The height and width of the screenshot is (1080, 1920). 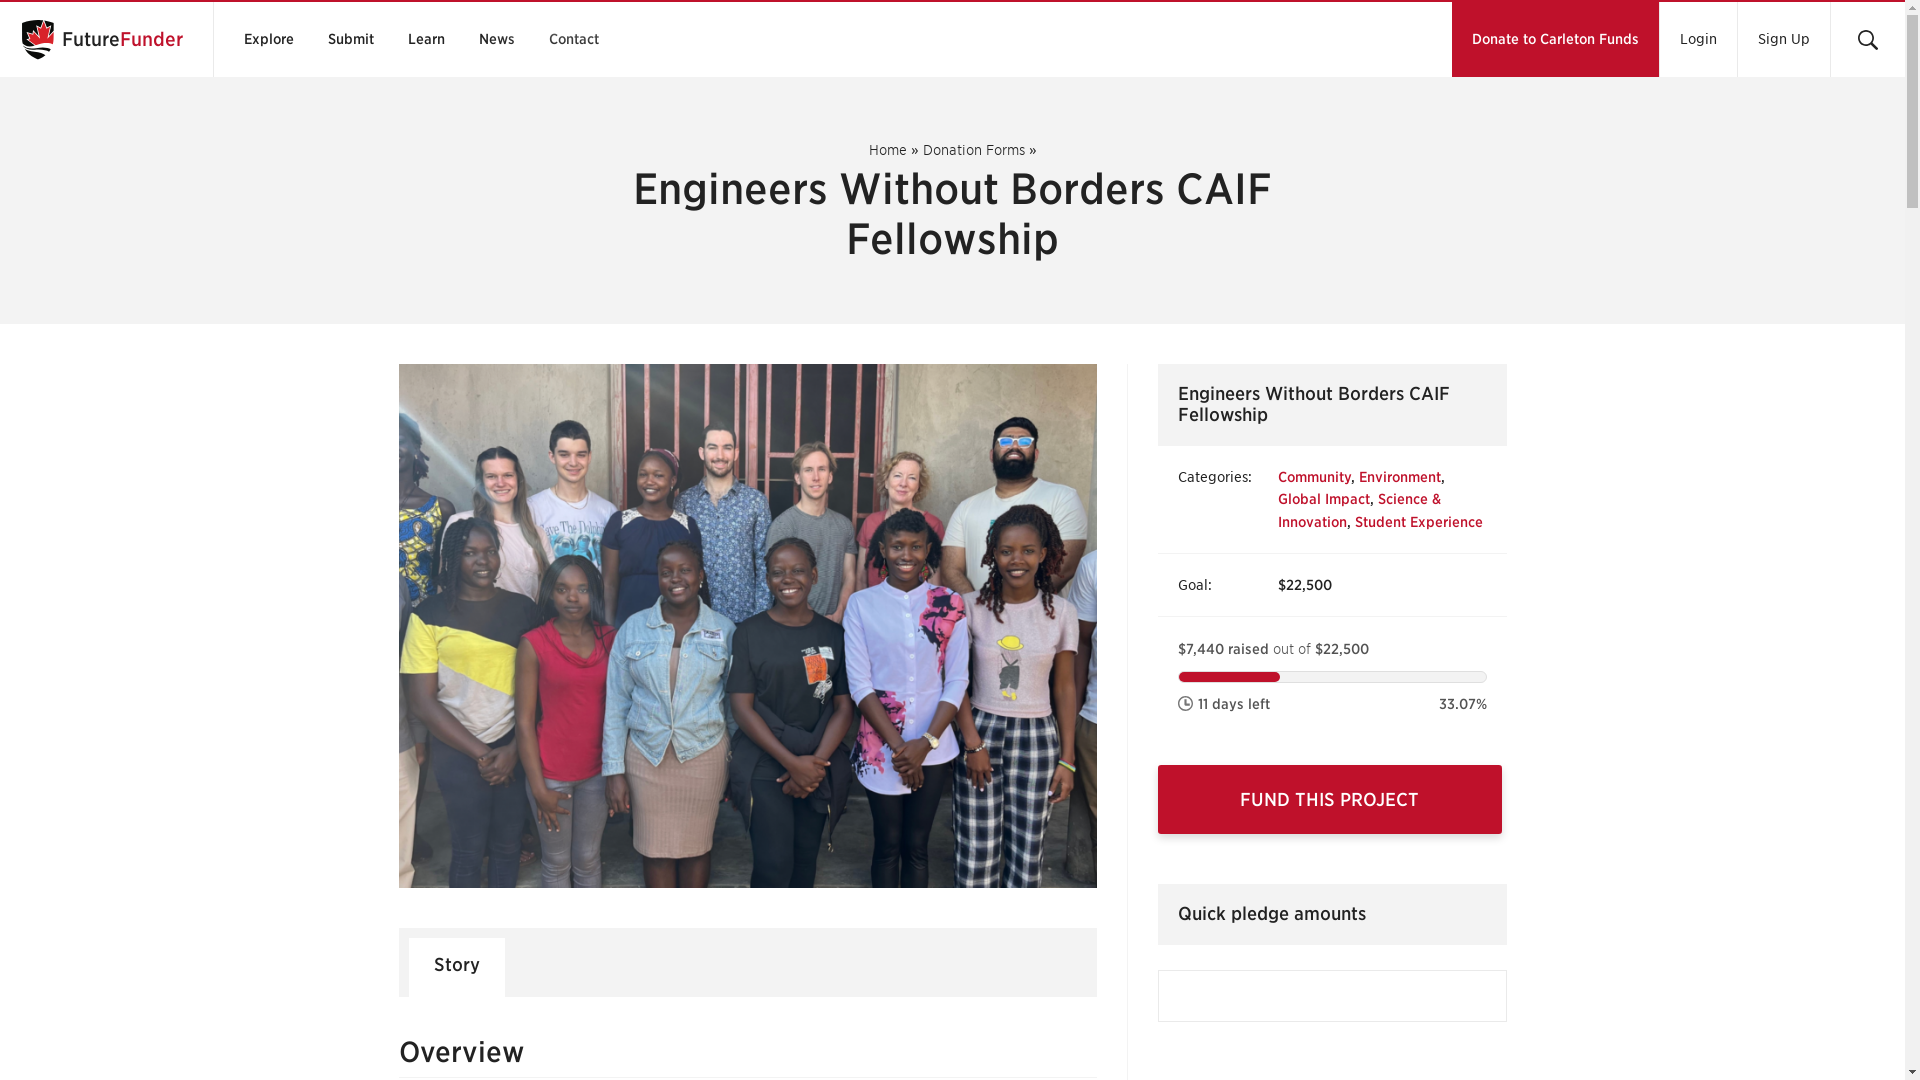 What do you see at coordinates (426, 39) in the screenshot?
I see `Learn` at bounding box center [426, 39].